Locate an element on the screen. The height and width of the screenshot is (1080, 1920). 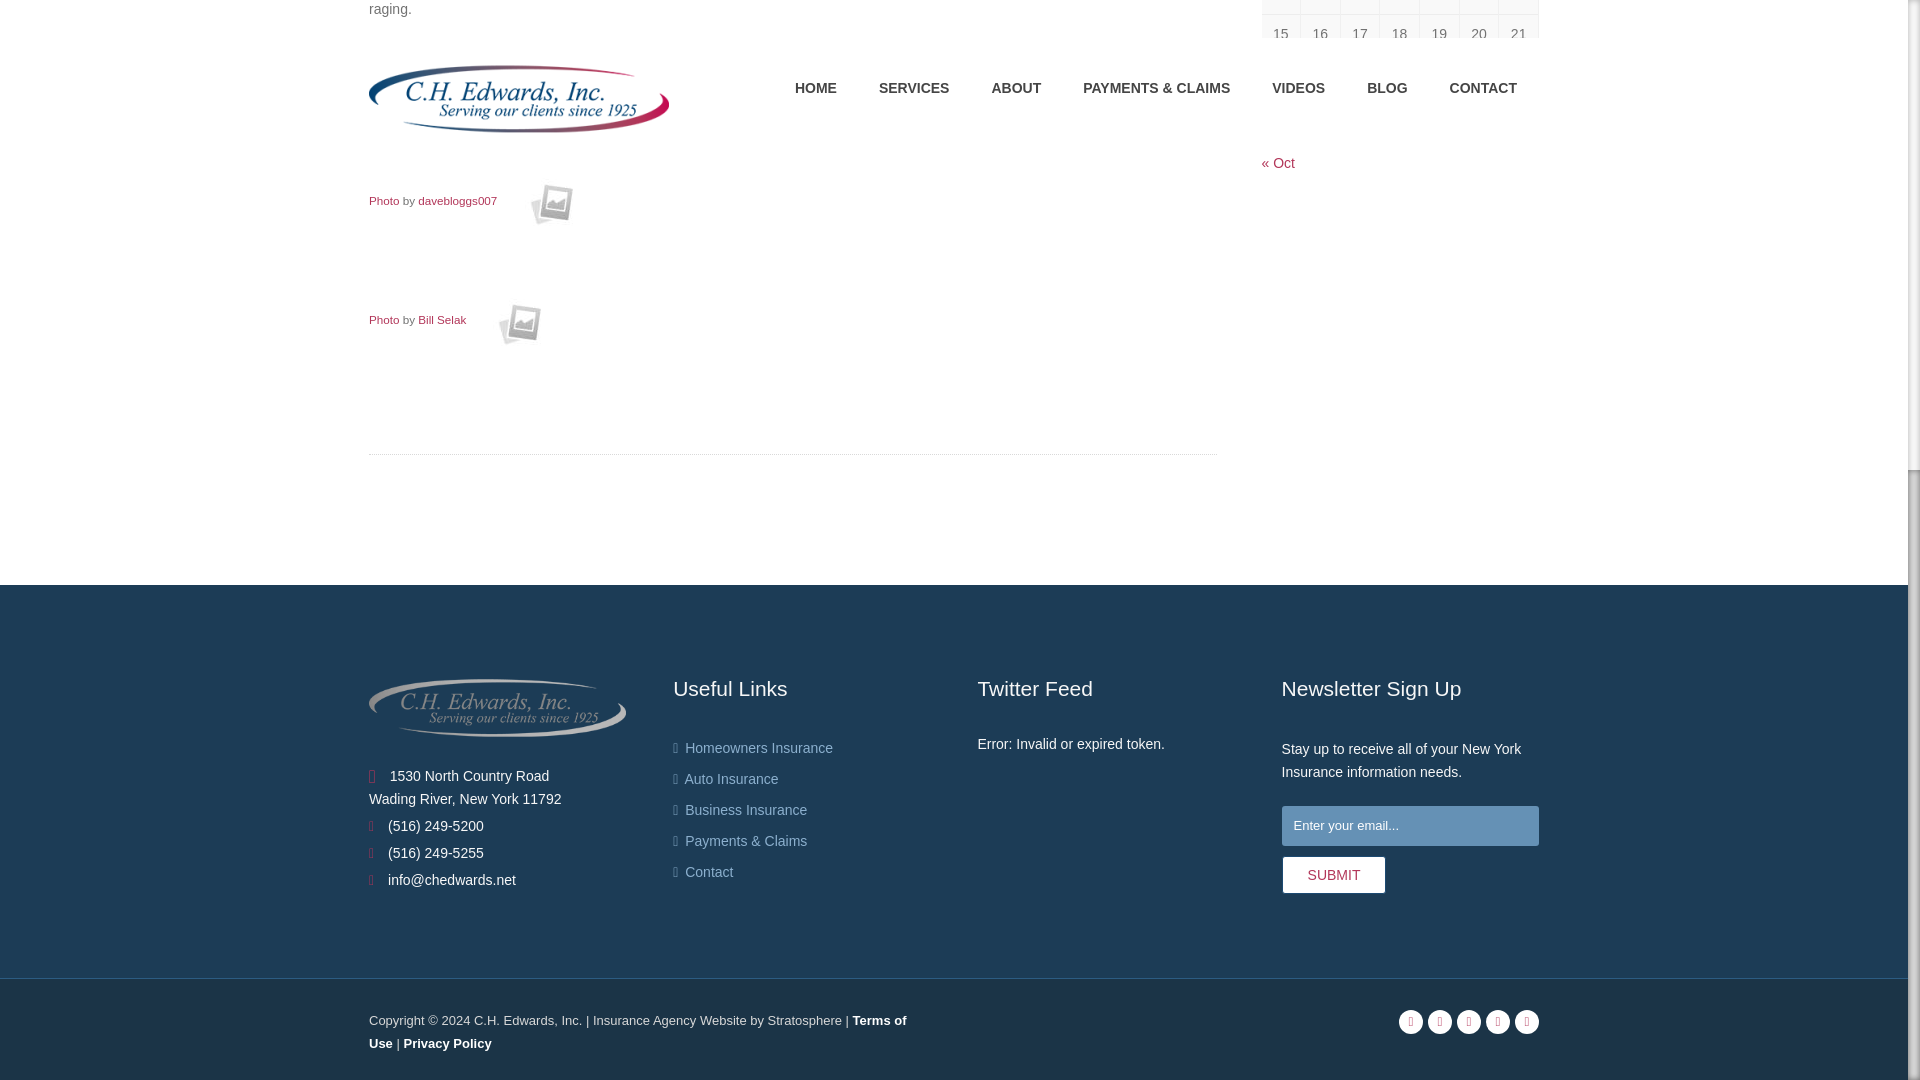
Enter your email... is located at coordinates (1410, 825).